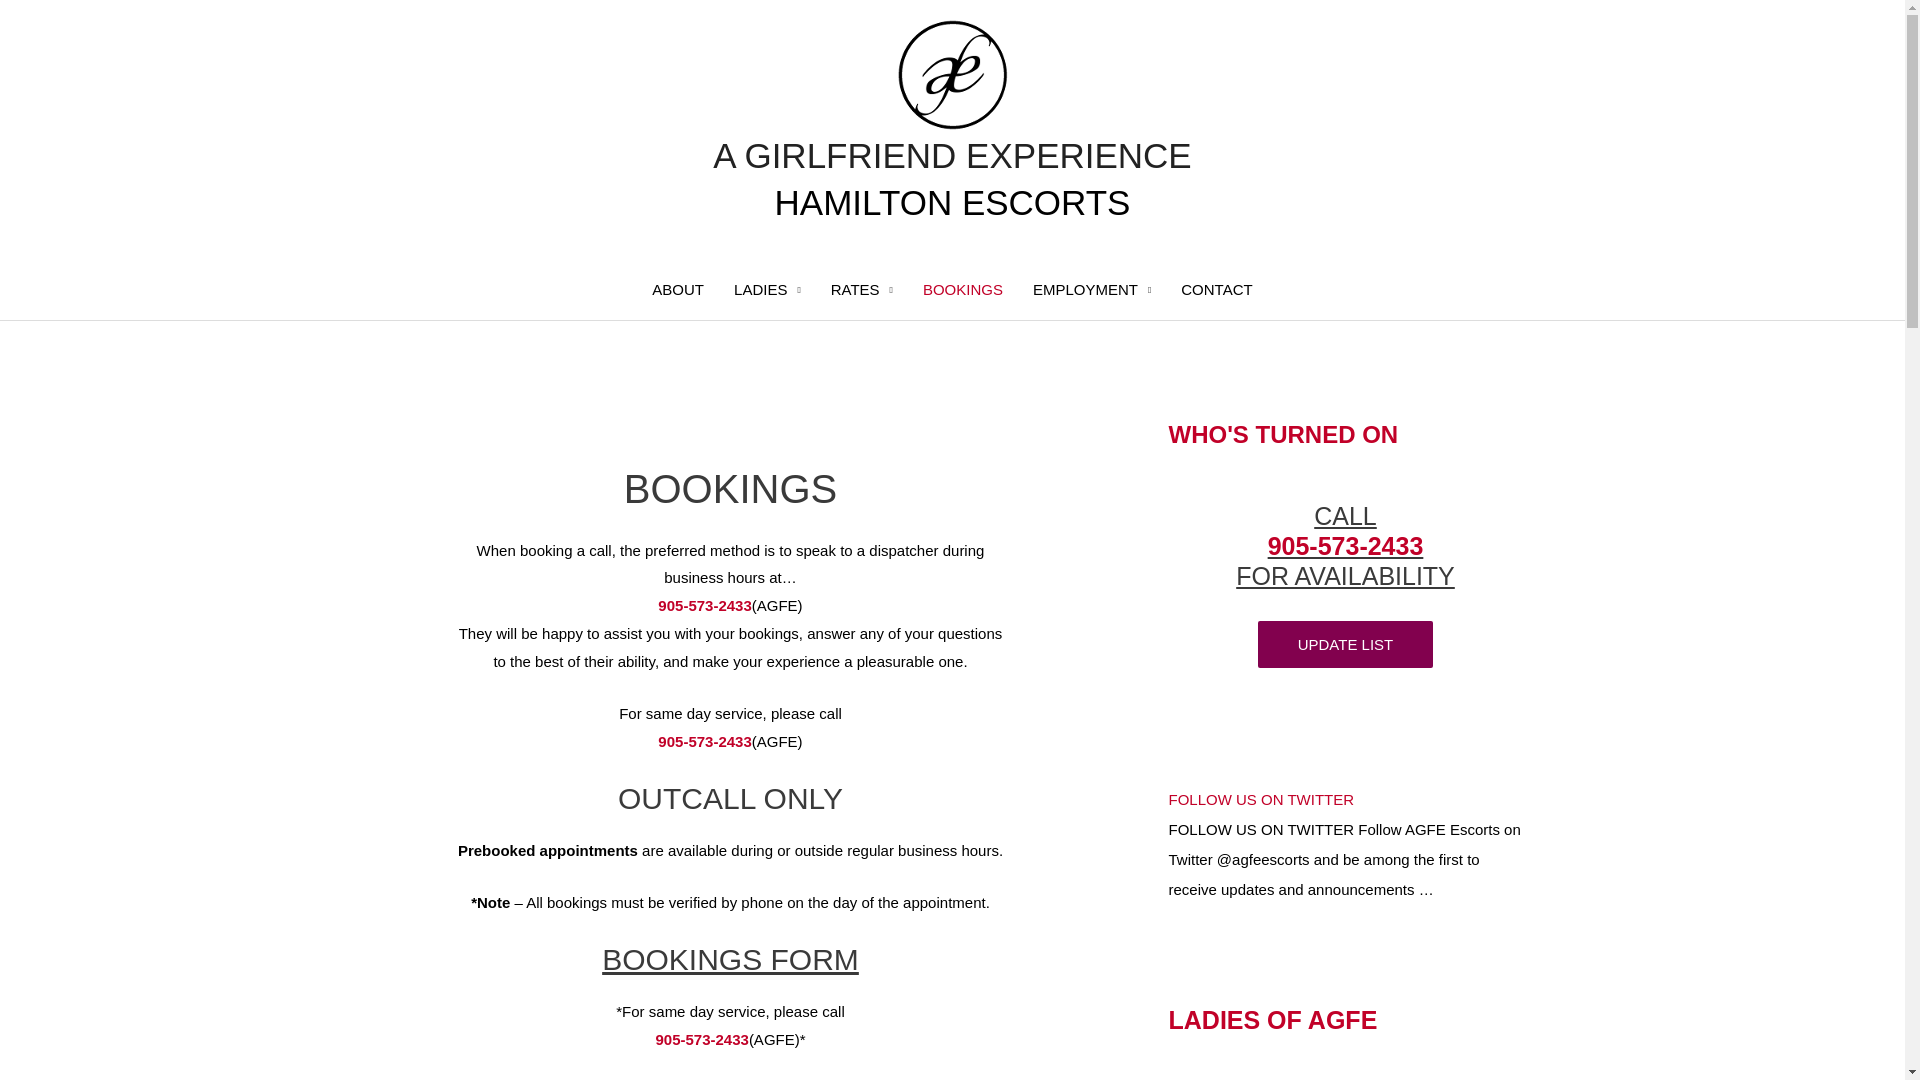  I want to click on ABOUT, so click(678, 290).